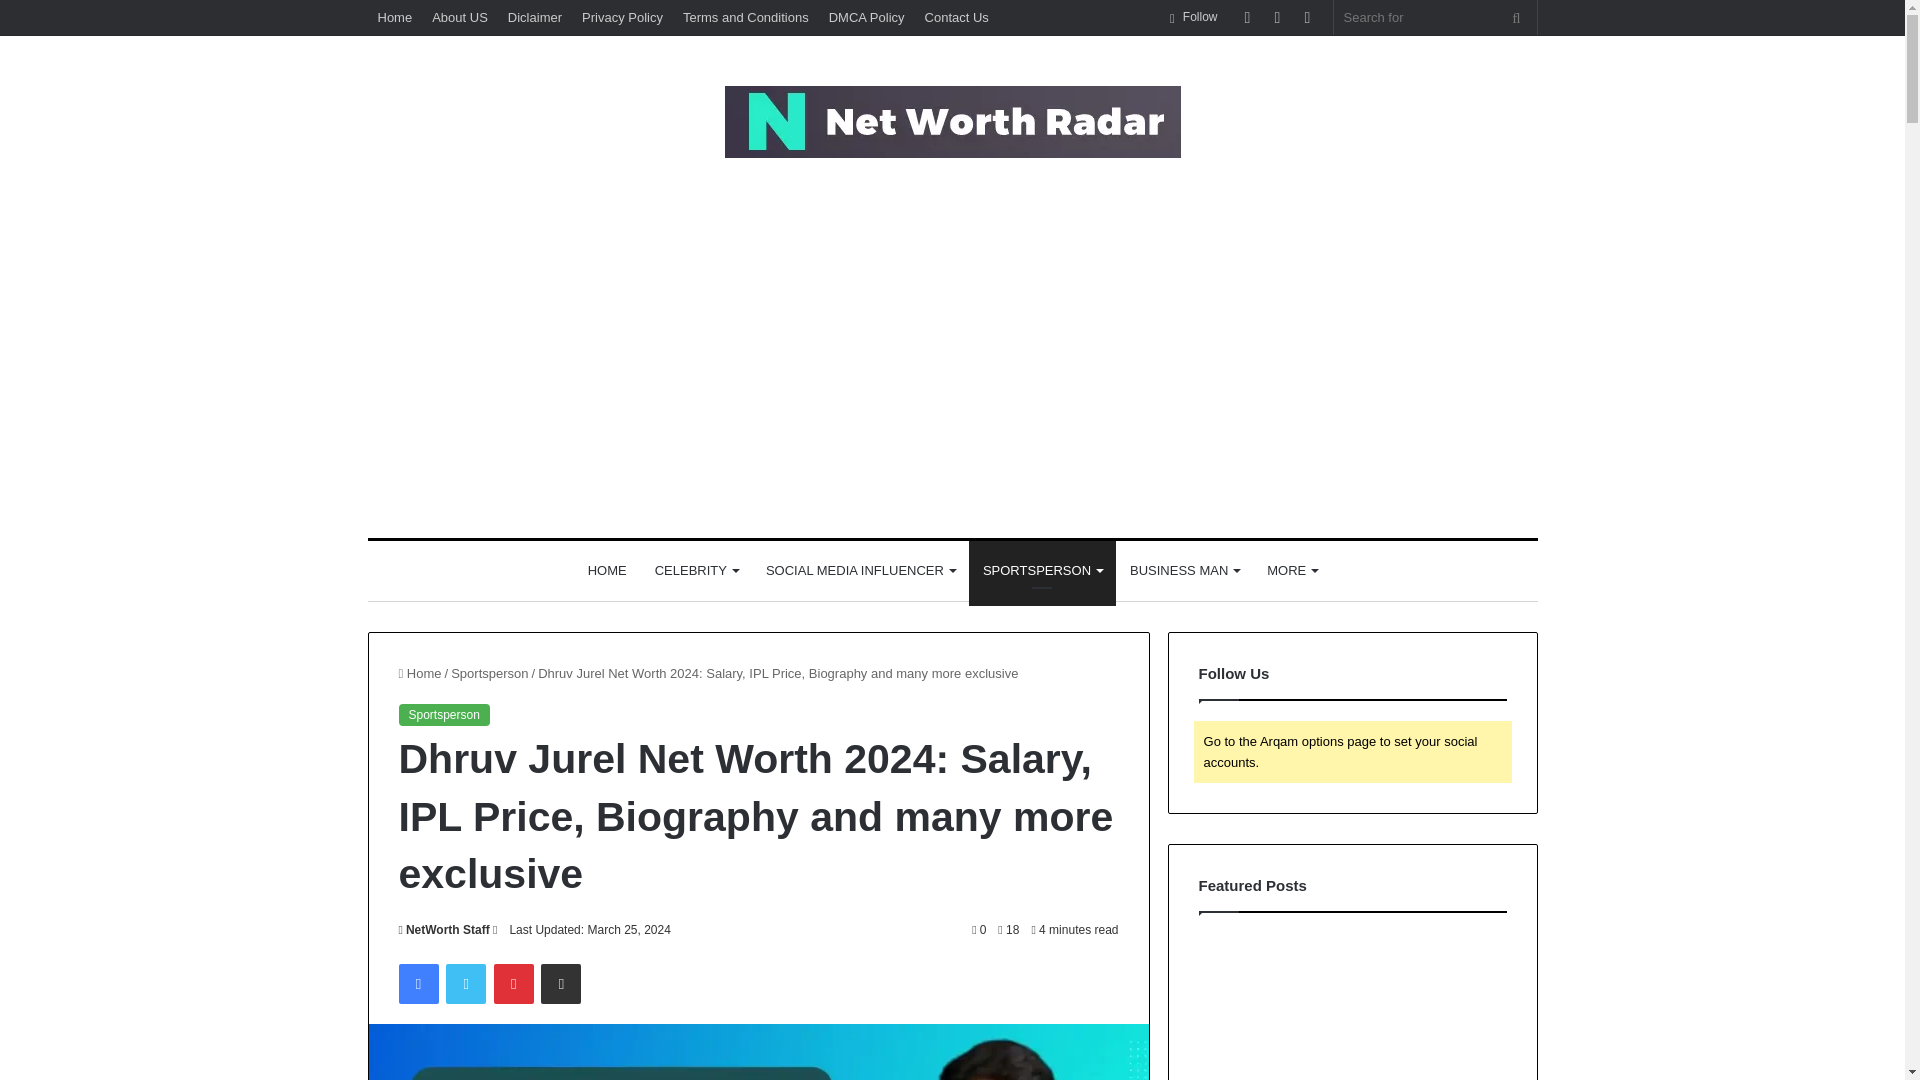  What do you see at coordinates (443, 930) in the screenshot?
I see `NetWorth Staff` at bounding box center [443, 930].